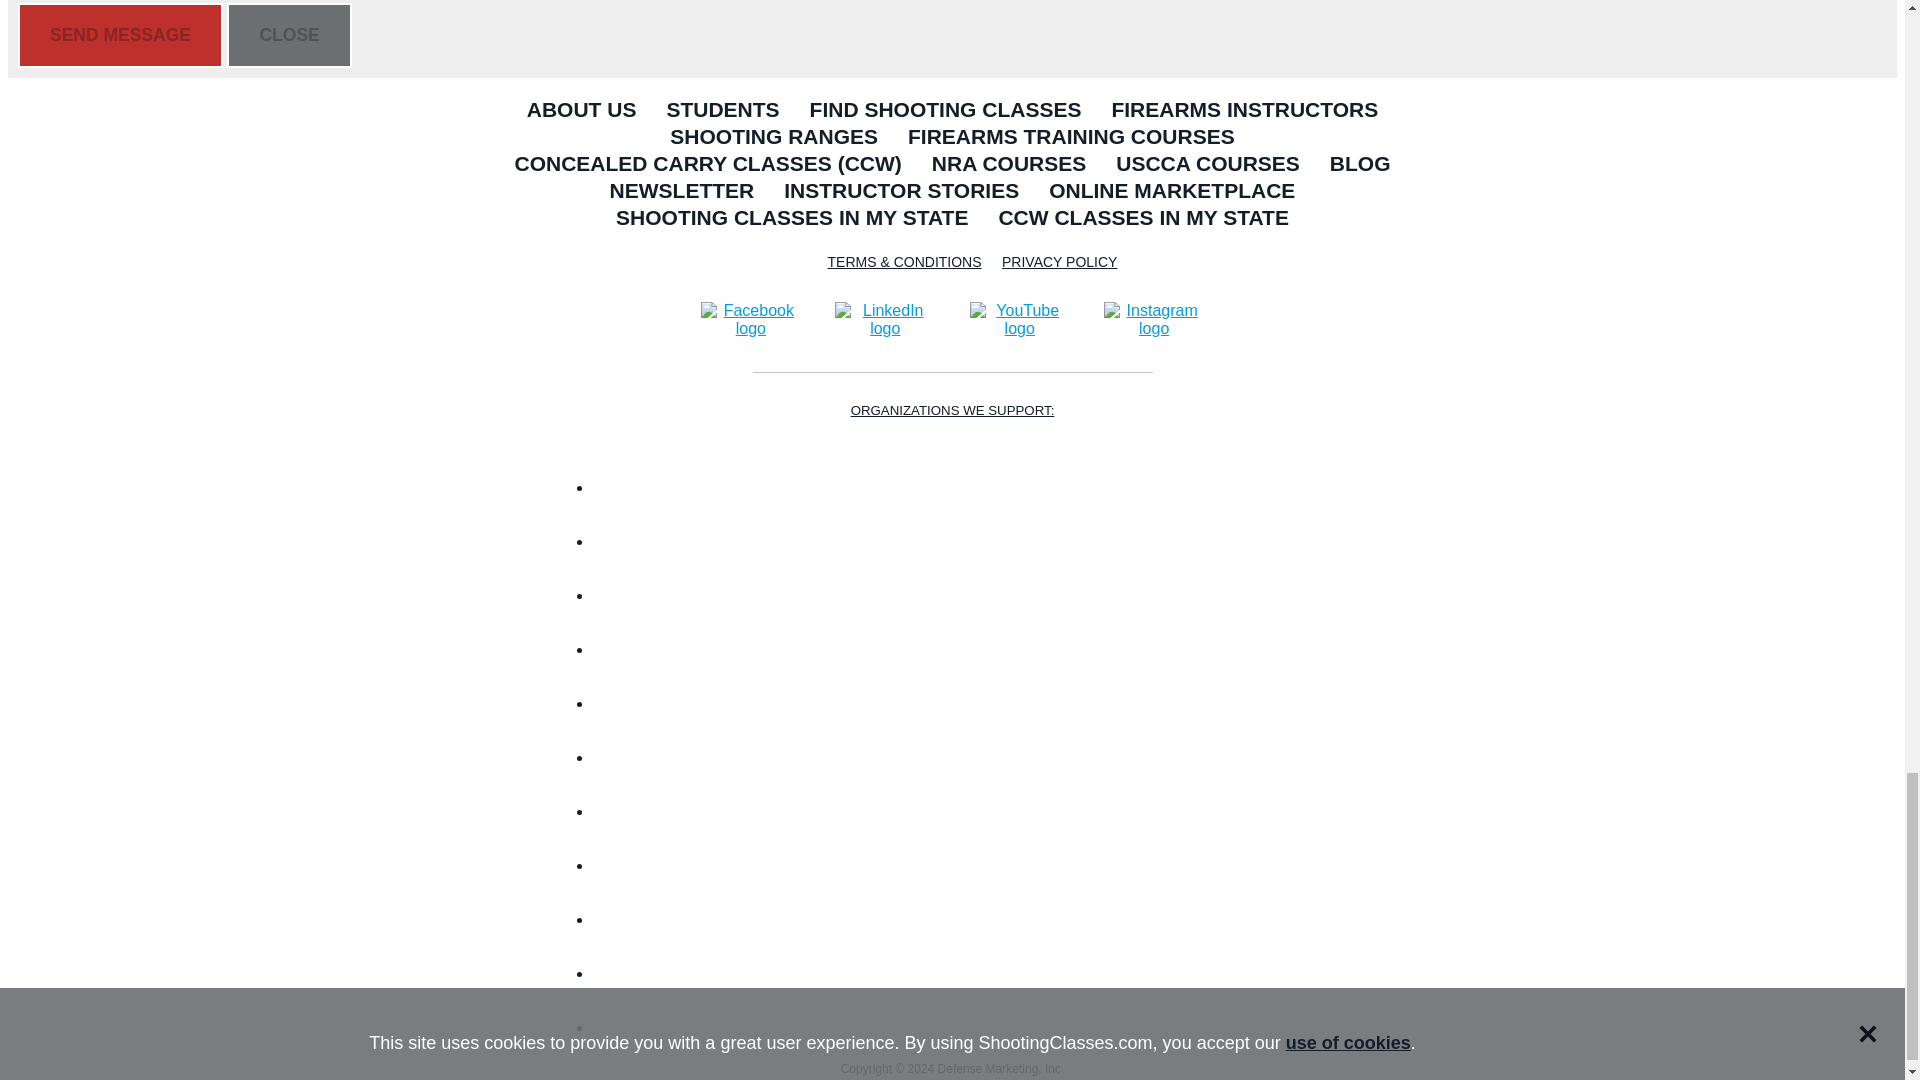 The image size is (1920, 1080). I want to click on ABOUT US, so click(582, 112).